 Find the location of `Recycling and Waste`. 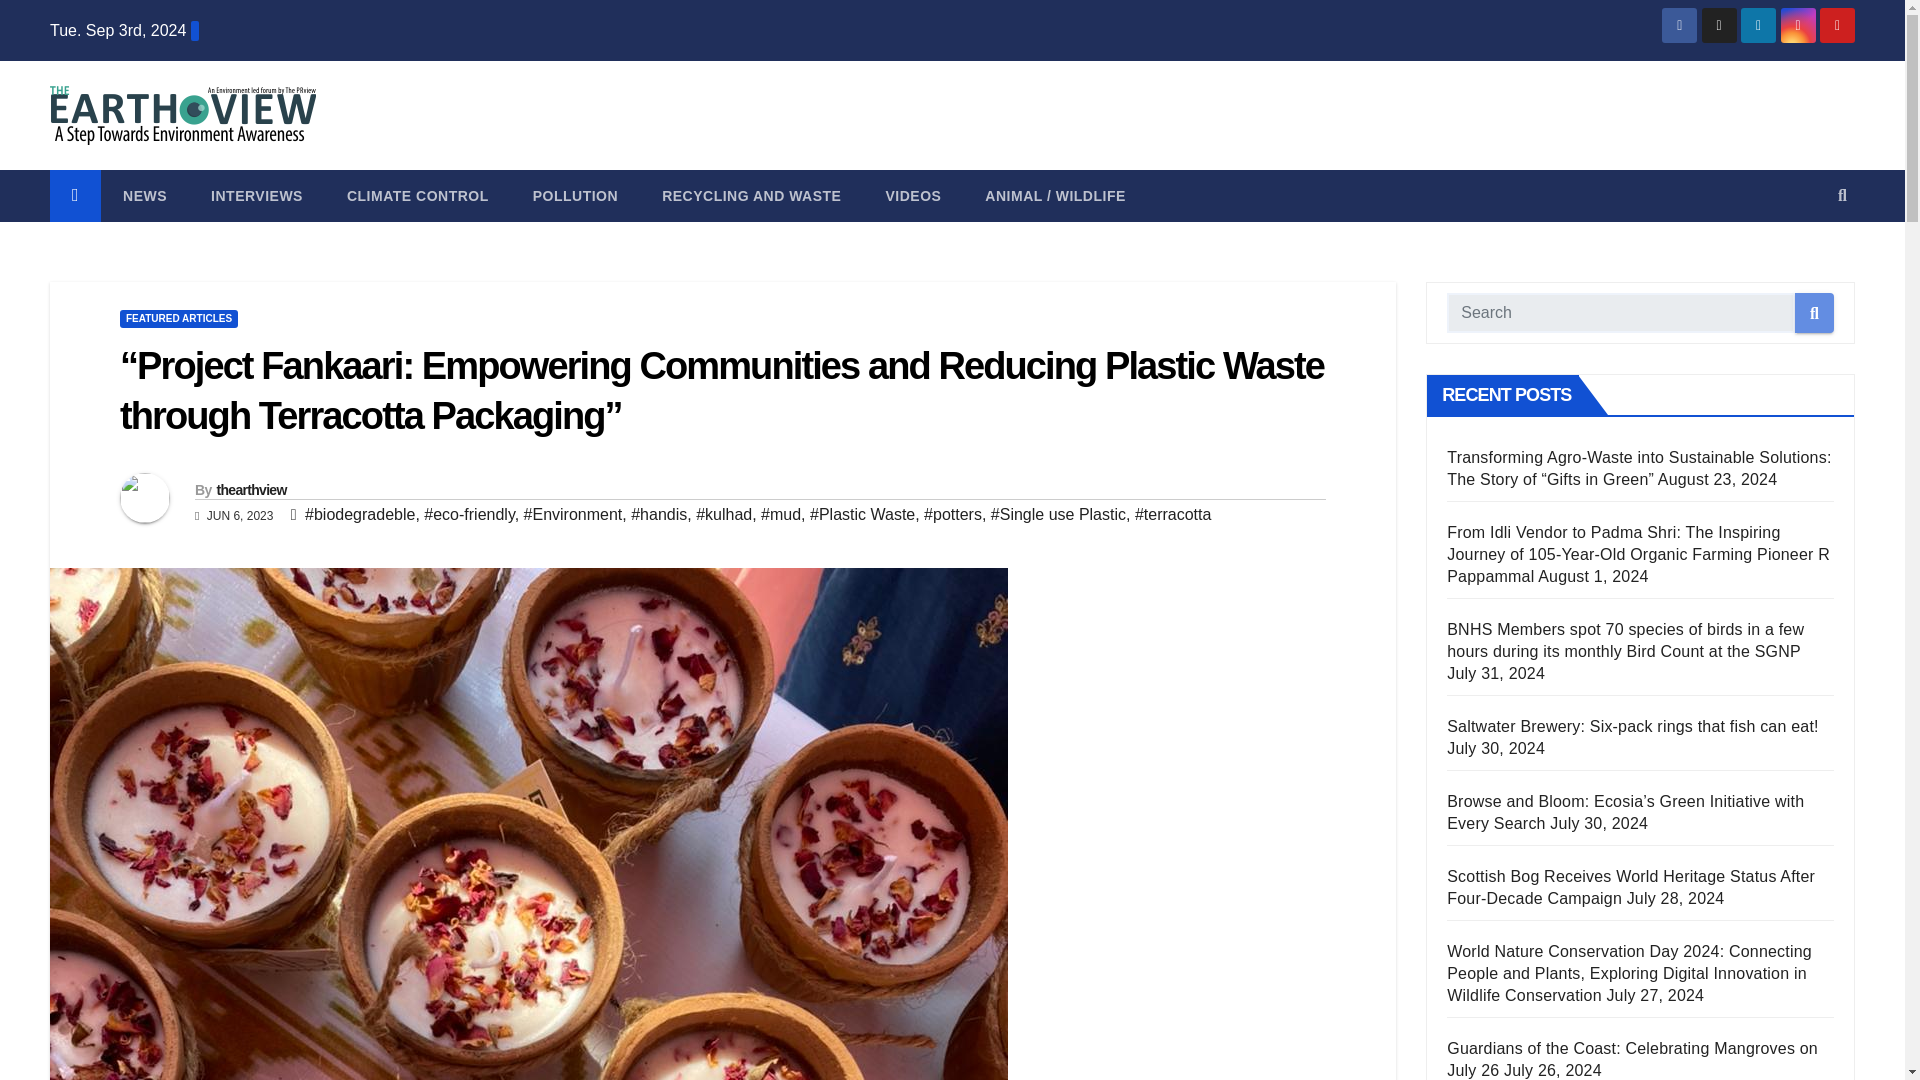

Recycling and Waste is located at coordinates (750, 196).